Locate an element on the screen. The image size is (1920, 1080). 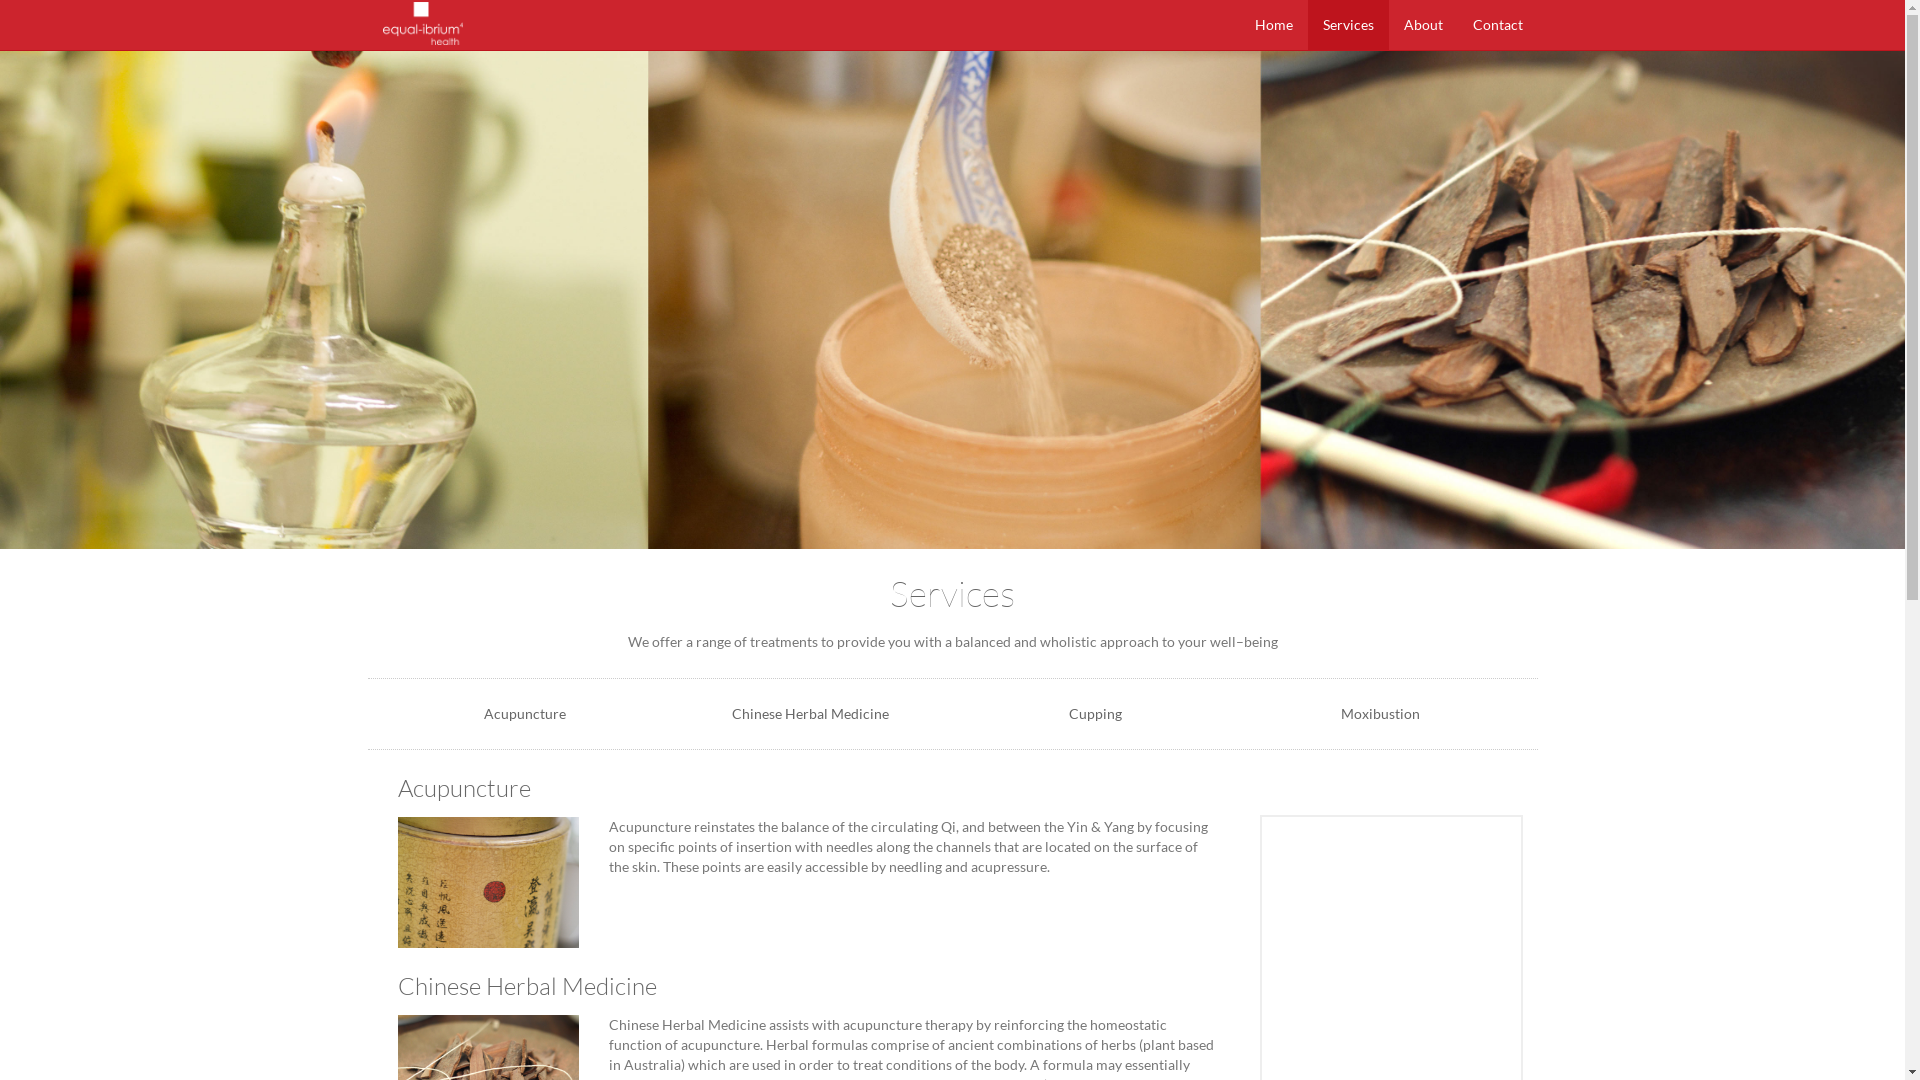
Acupunture is located at coordinates (489, 883).